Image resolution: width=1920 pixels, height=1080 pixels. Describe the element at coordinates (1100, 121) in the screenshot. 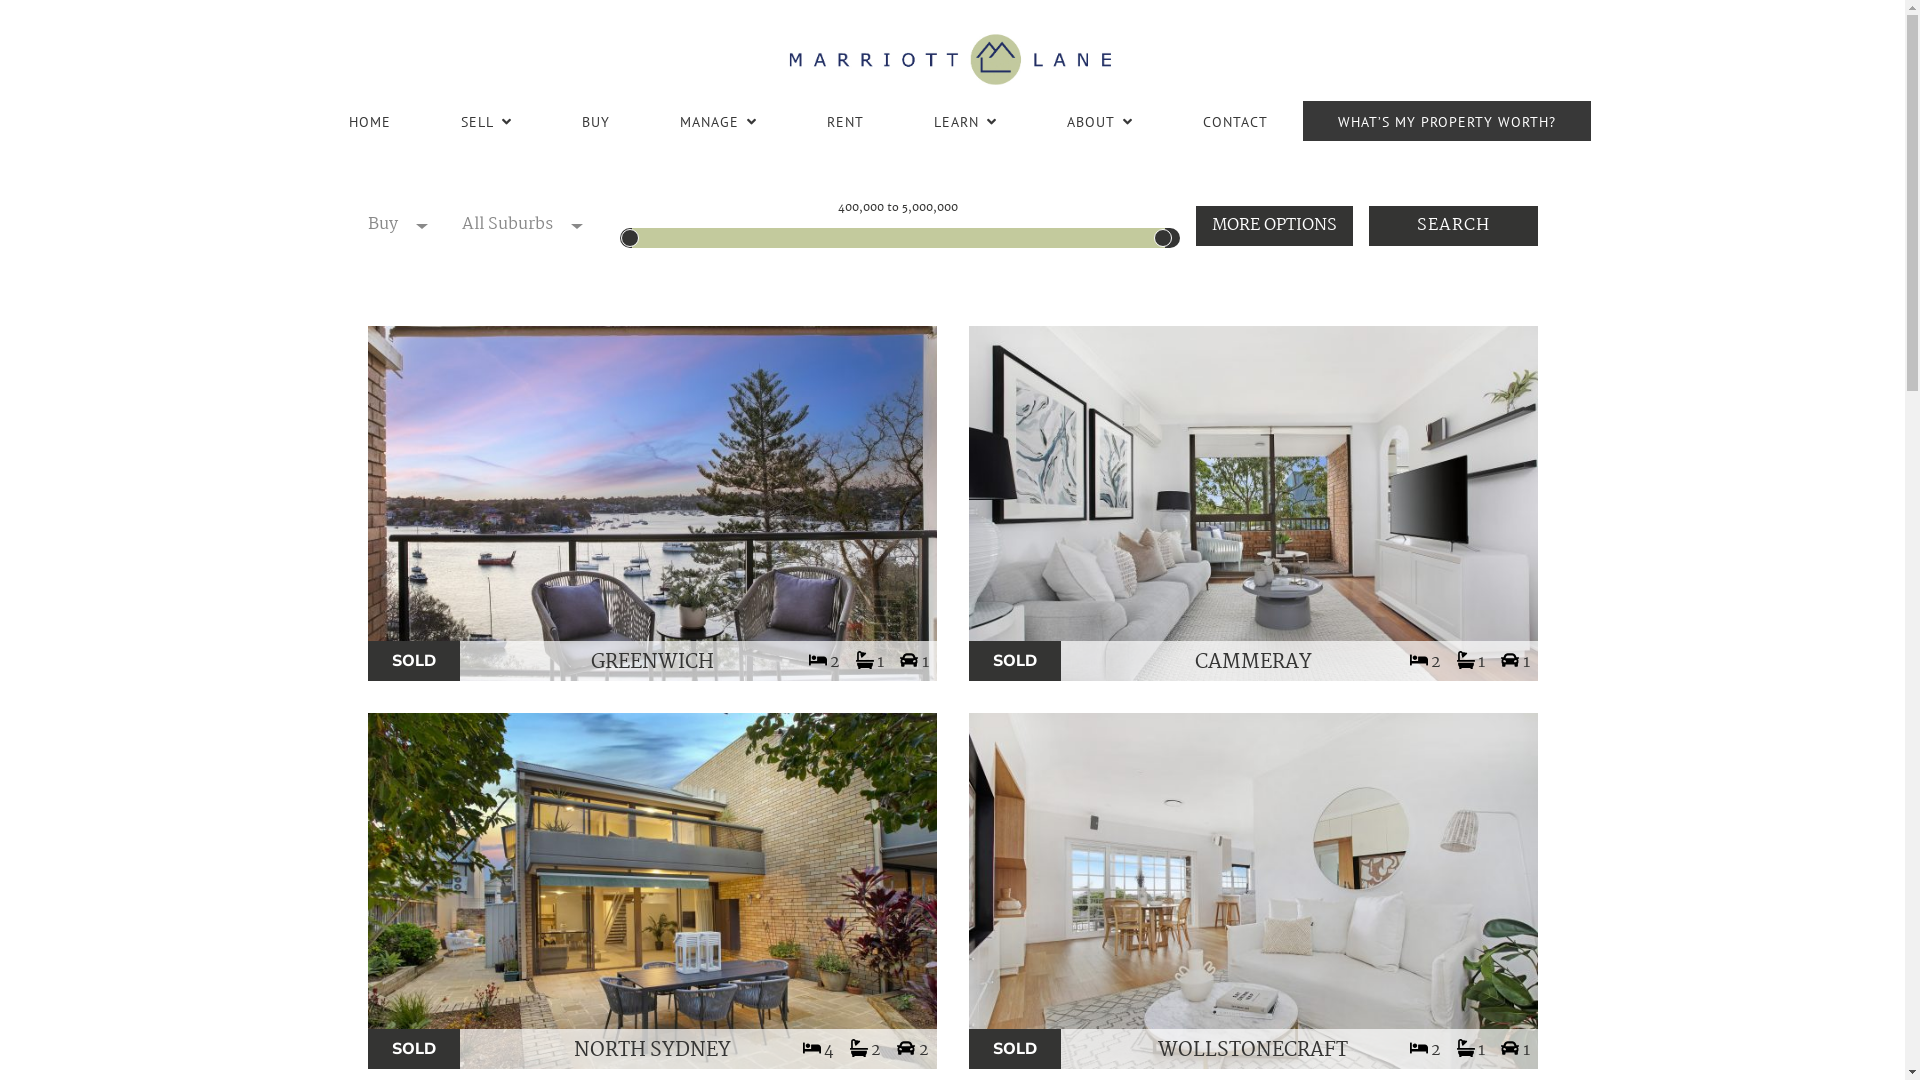

I see `ABOUT` at that location.